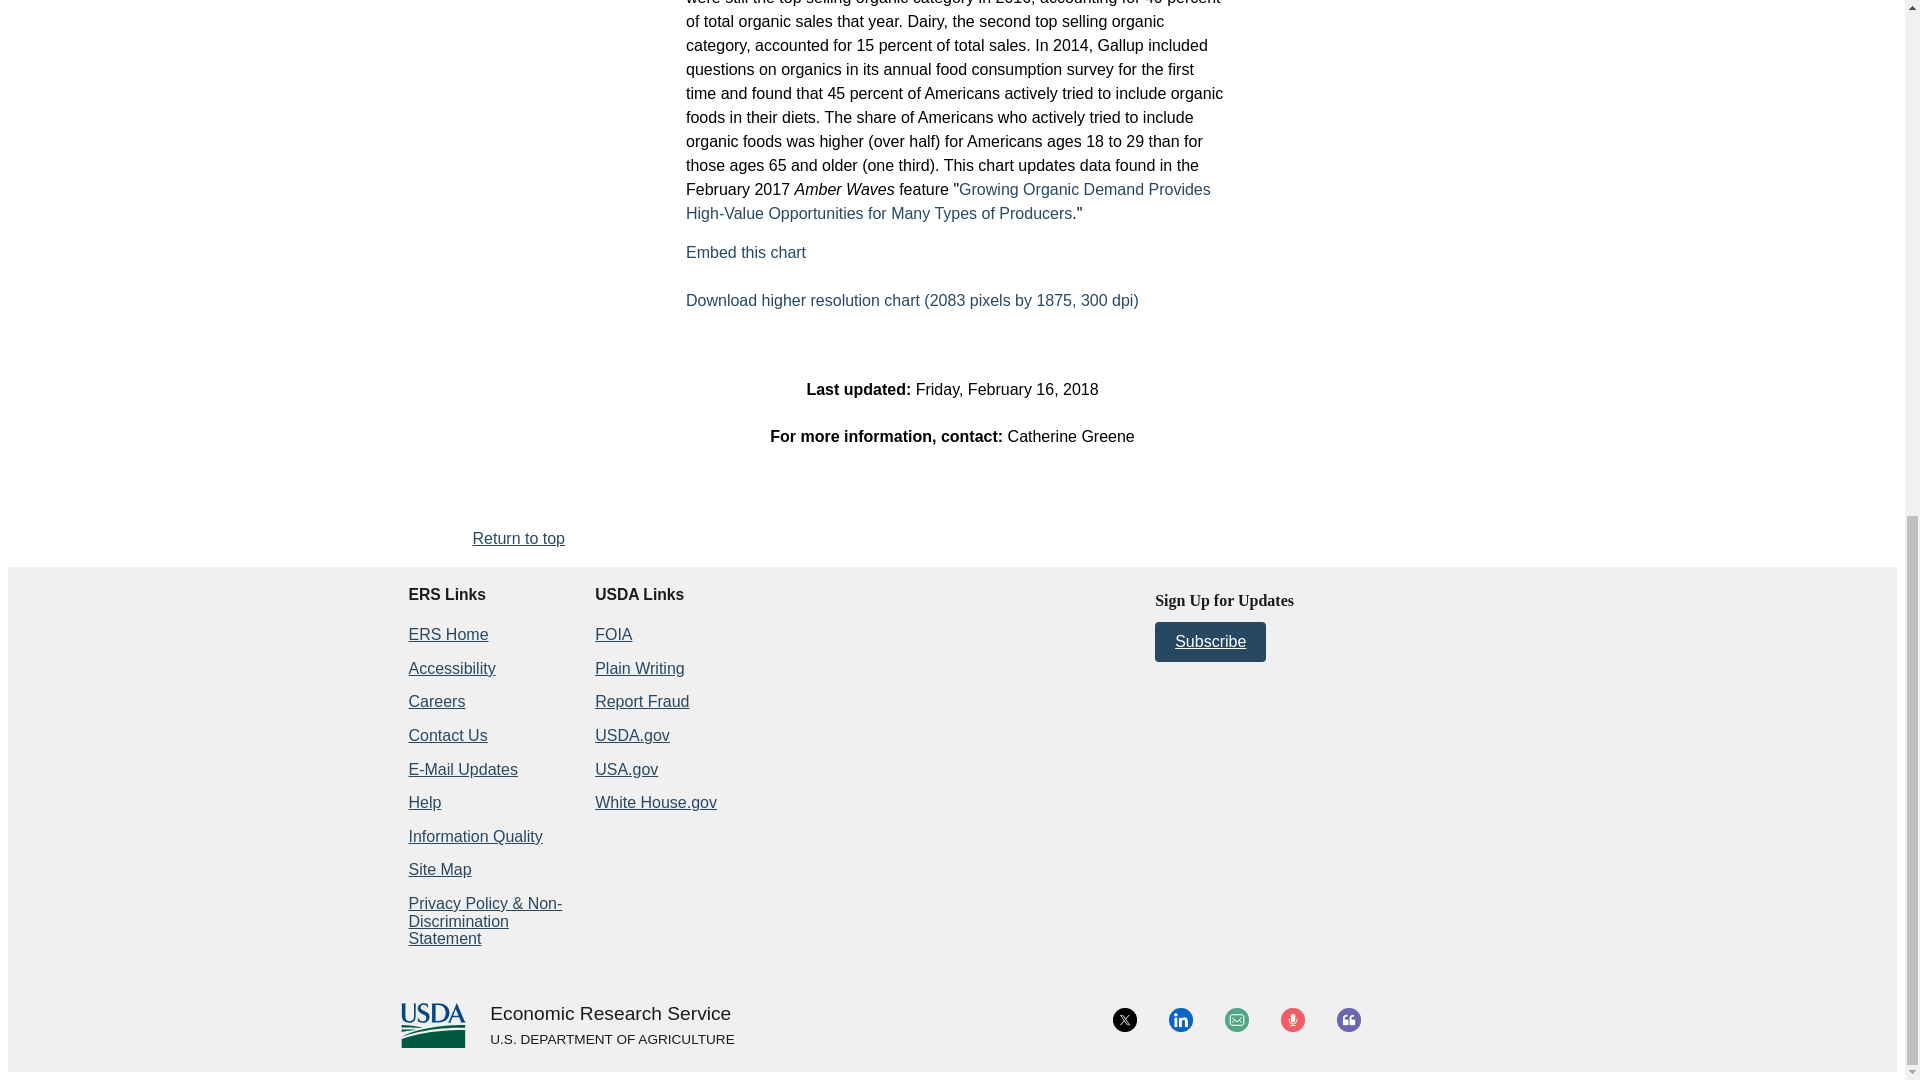  What do you see at coordinates (1236, 1020) in the screenshot?
I see `Email Icon` at bounding box center [1236, 1020].